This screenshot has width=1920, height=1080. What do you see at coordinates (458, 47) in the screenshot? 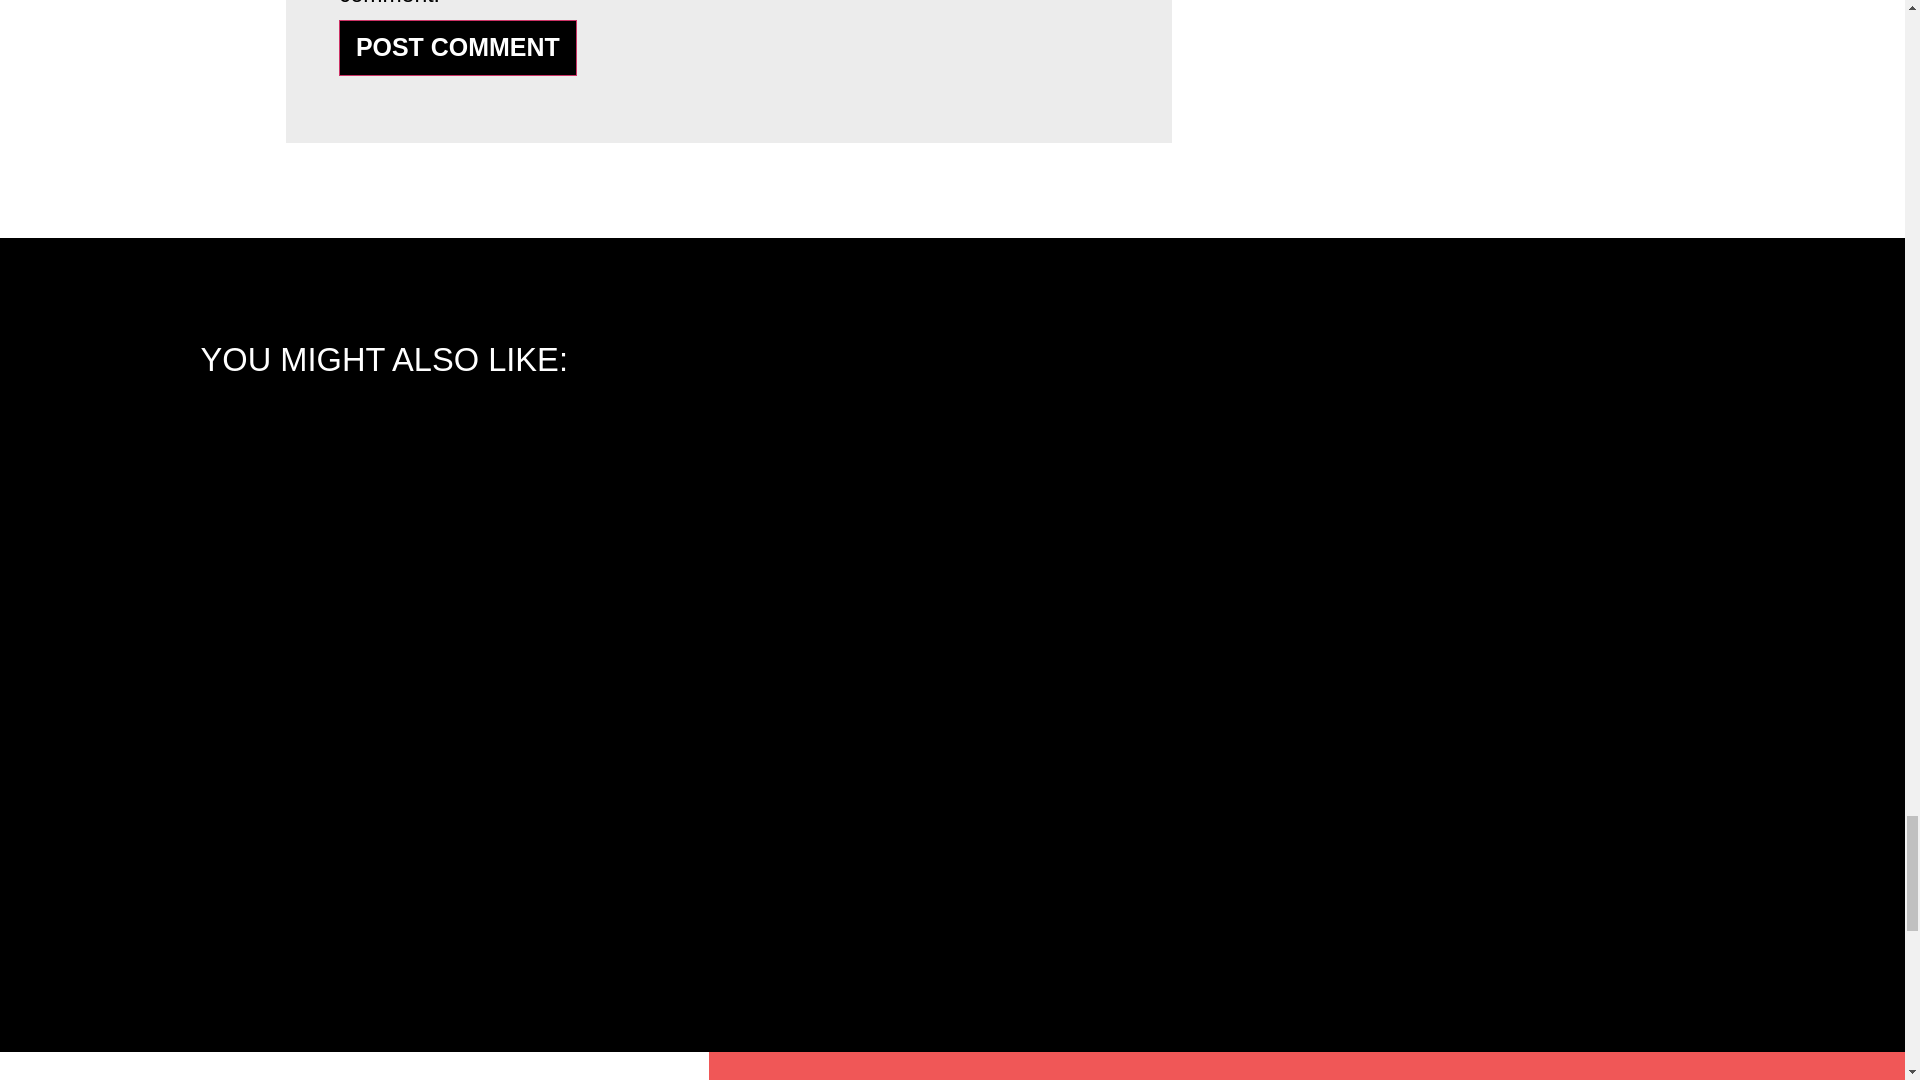
I see `Post Comment` at bounding box center [458, 47].